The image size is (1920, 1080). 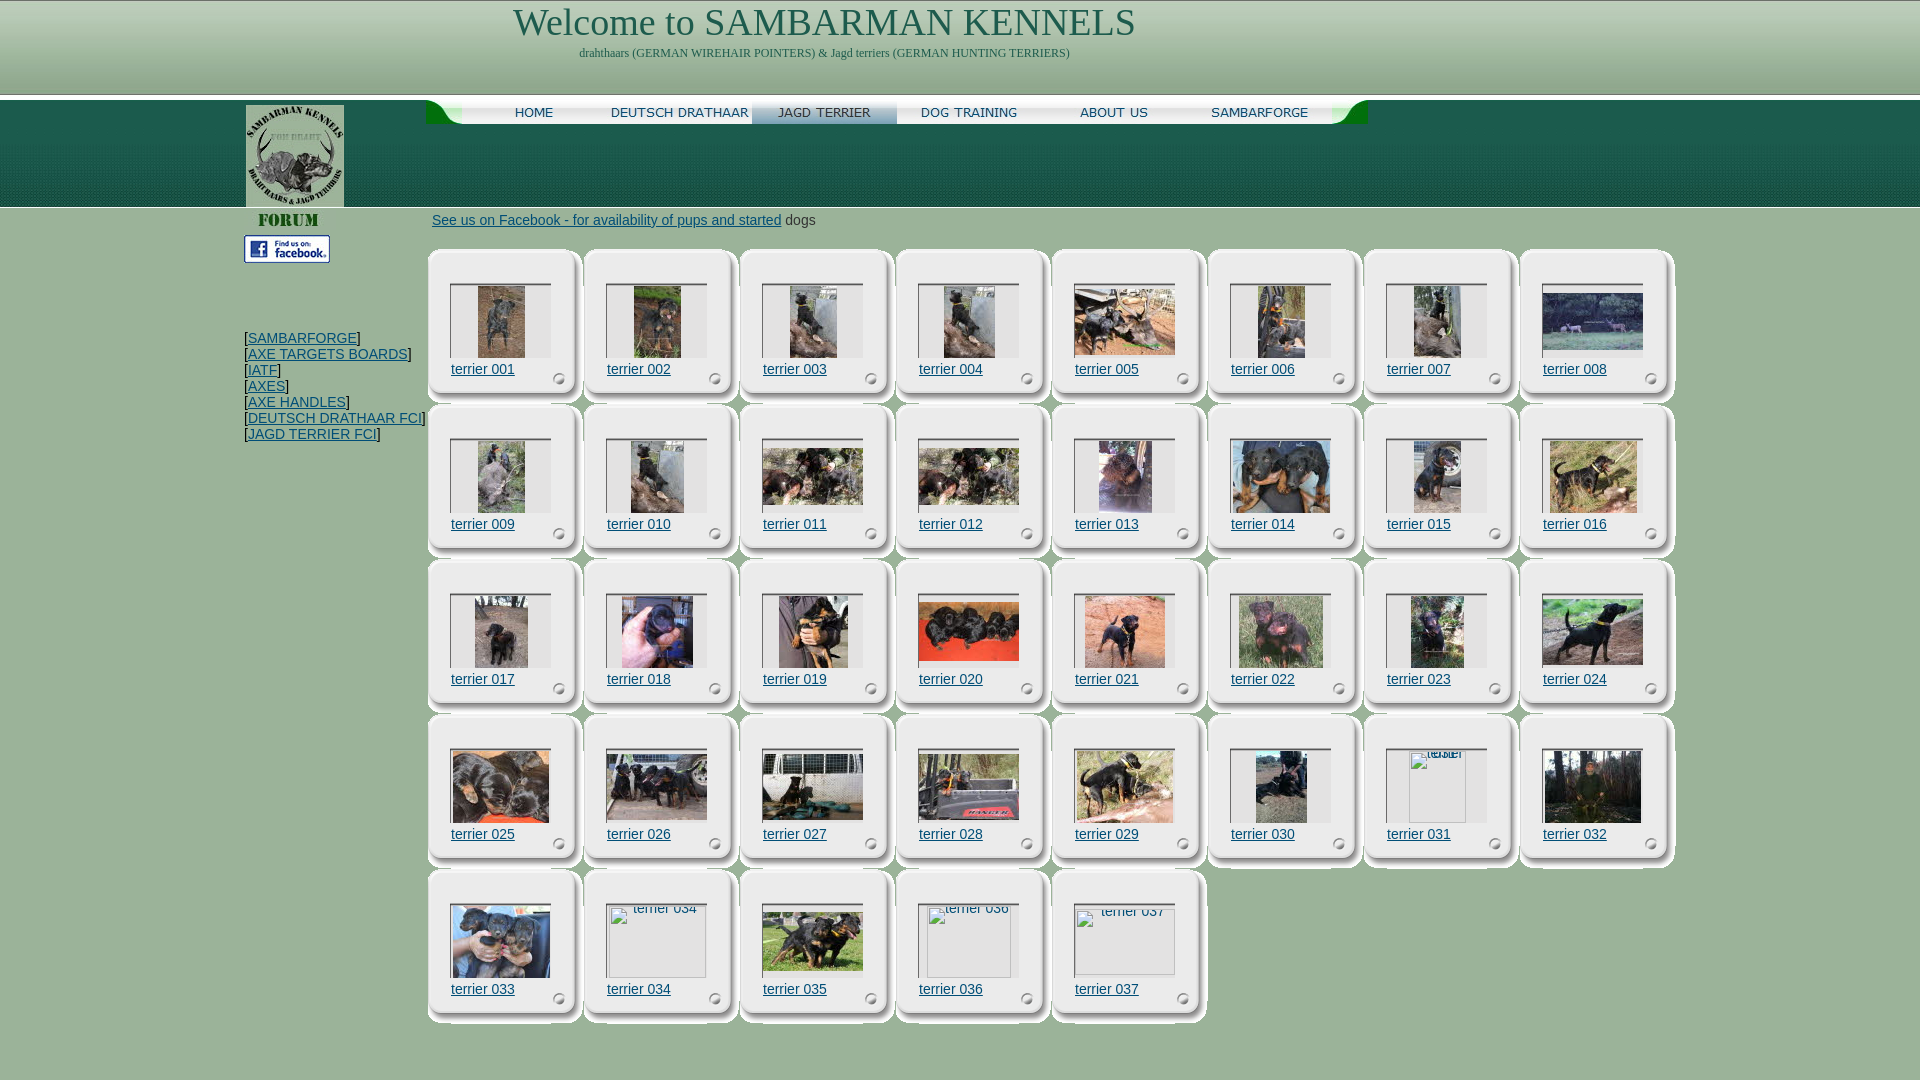 What do you see at coordinates (302, 338) in the screenshot?
I see `SAMBARFORGE` at bounding box center [302, 338].